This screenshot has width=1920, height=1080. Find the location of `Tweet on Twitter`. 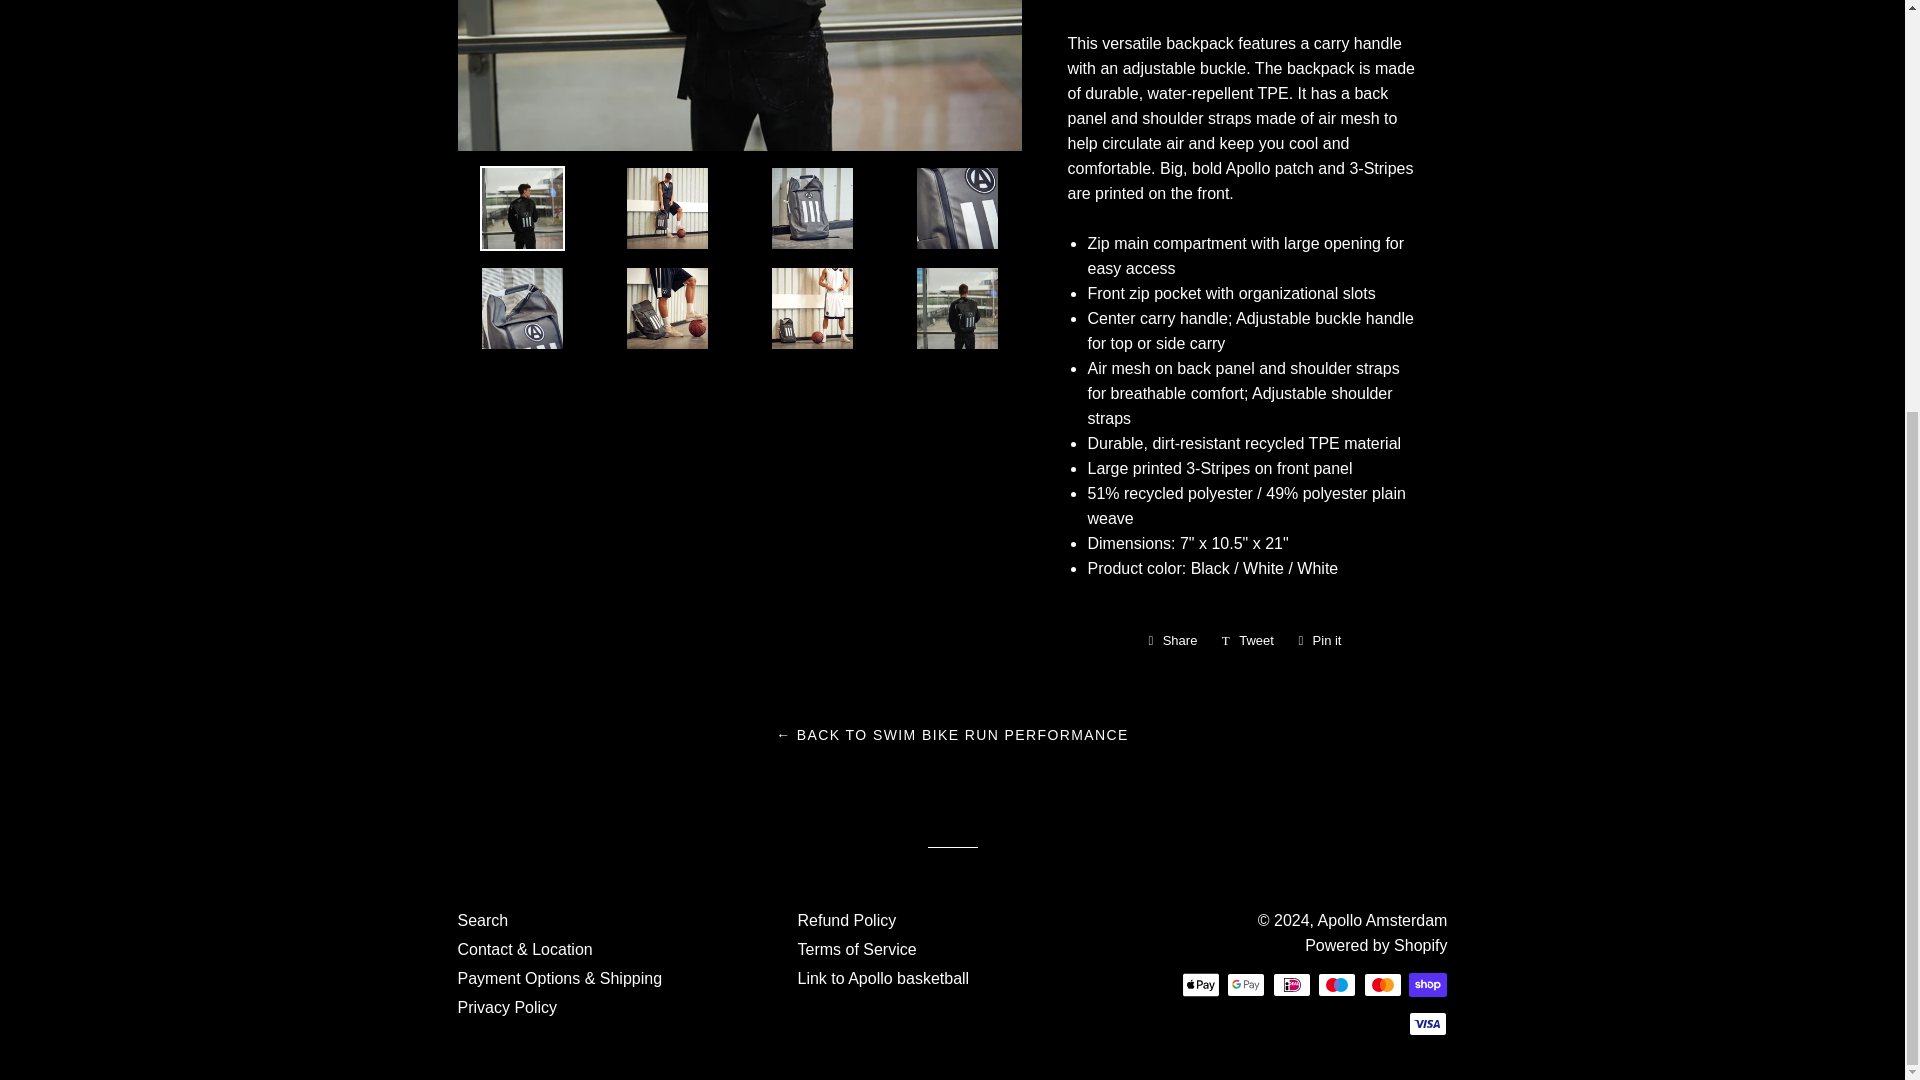

Tweet on Twitter is located at coordinates (1248, 640).